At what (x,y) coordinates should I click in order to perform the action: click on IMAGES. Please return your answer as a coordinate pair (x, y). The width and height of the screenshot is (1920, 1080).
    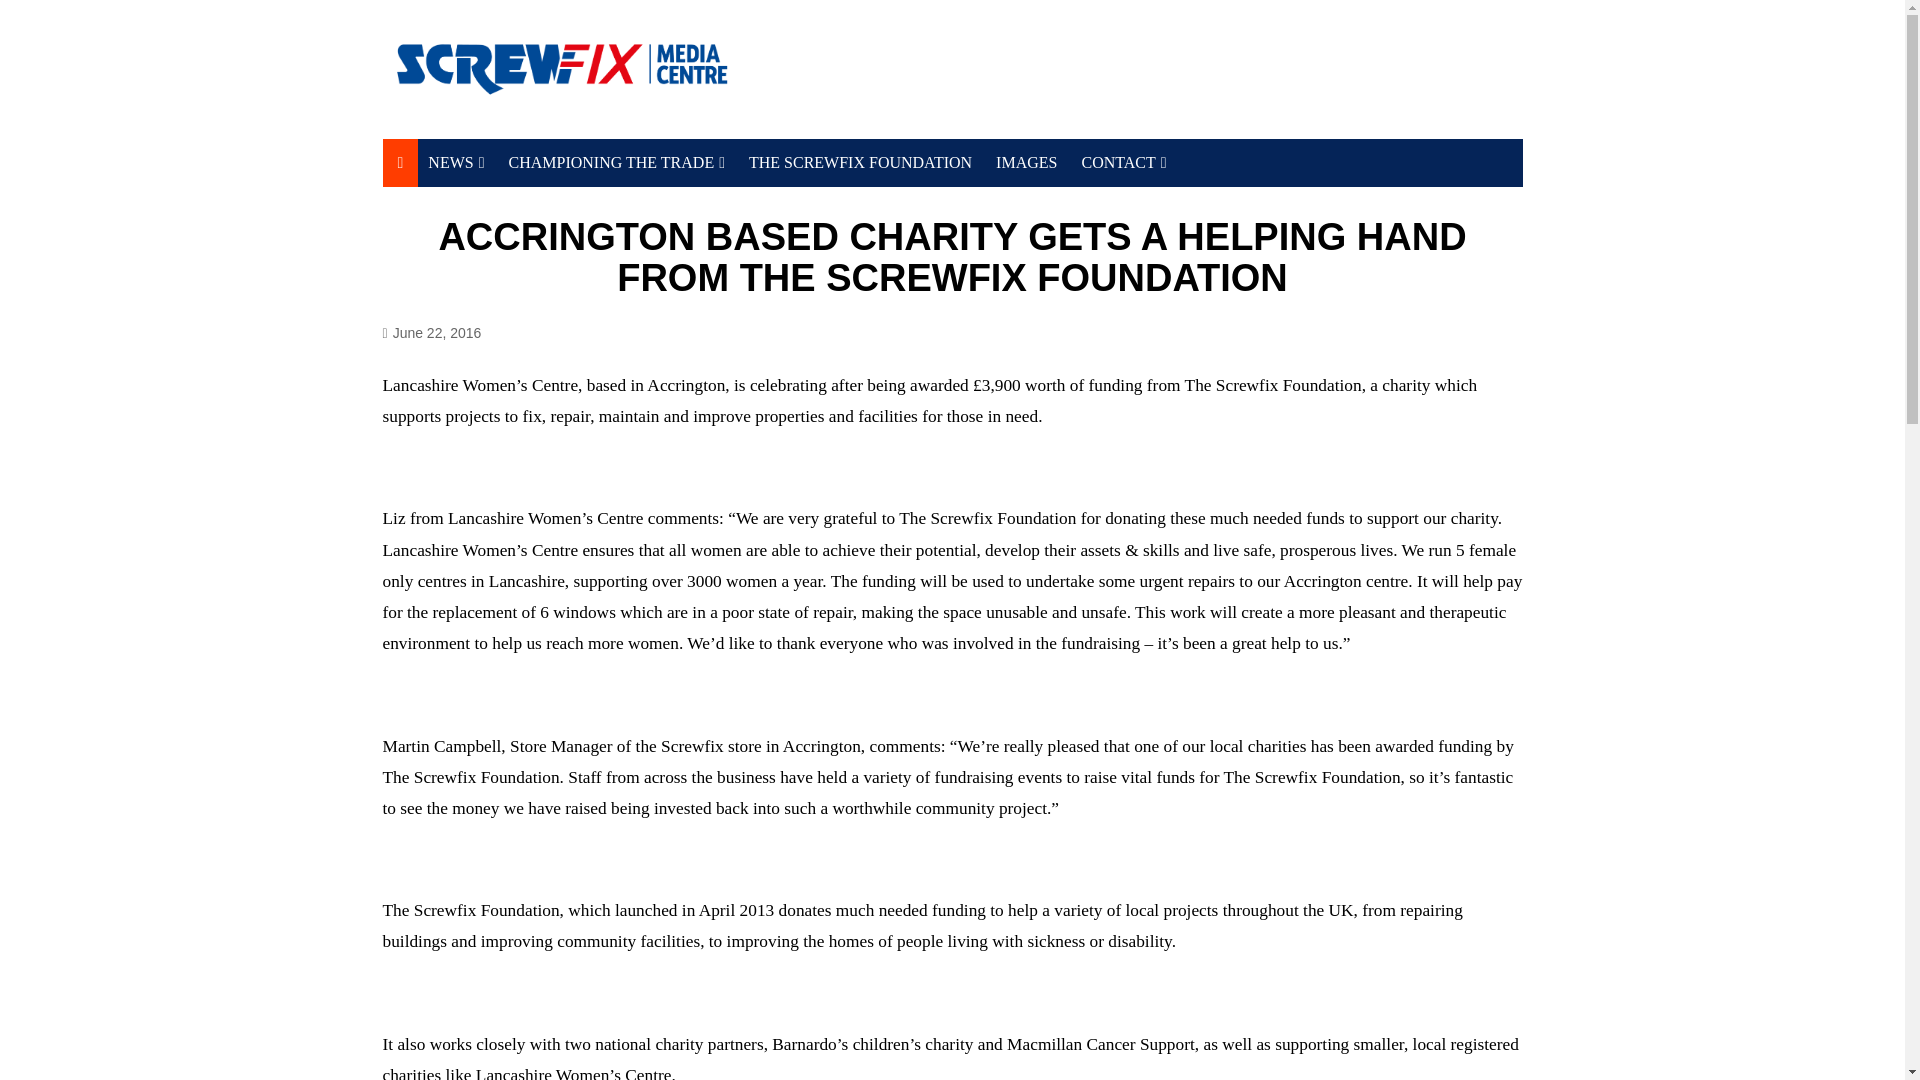
    Looking at the image, I should click on (1026, 162).